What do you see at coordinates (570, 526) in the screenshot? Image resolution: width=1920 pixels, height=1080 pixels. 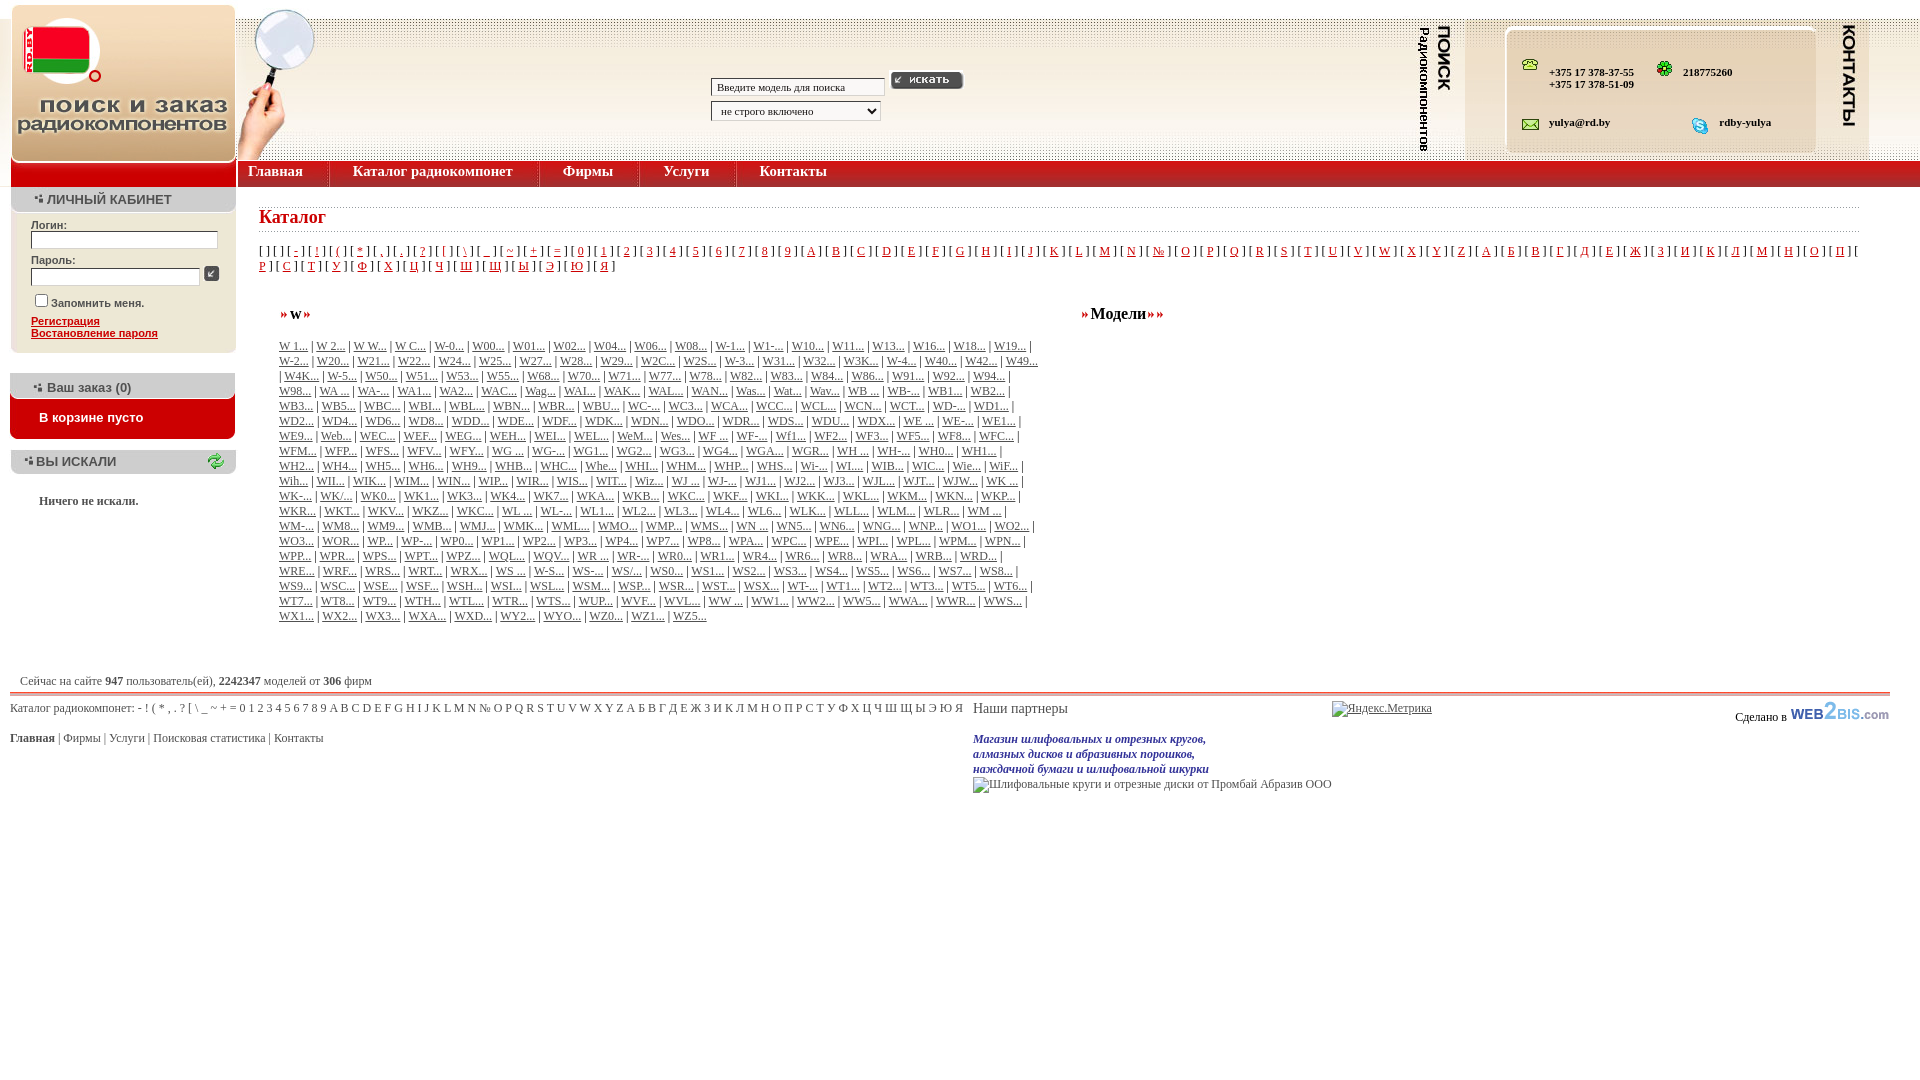 I see `WML...` at bounding box center [570, 526].